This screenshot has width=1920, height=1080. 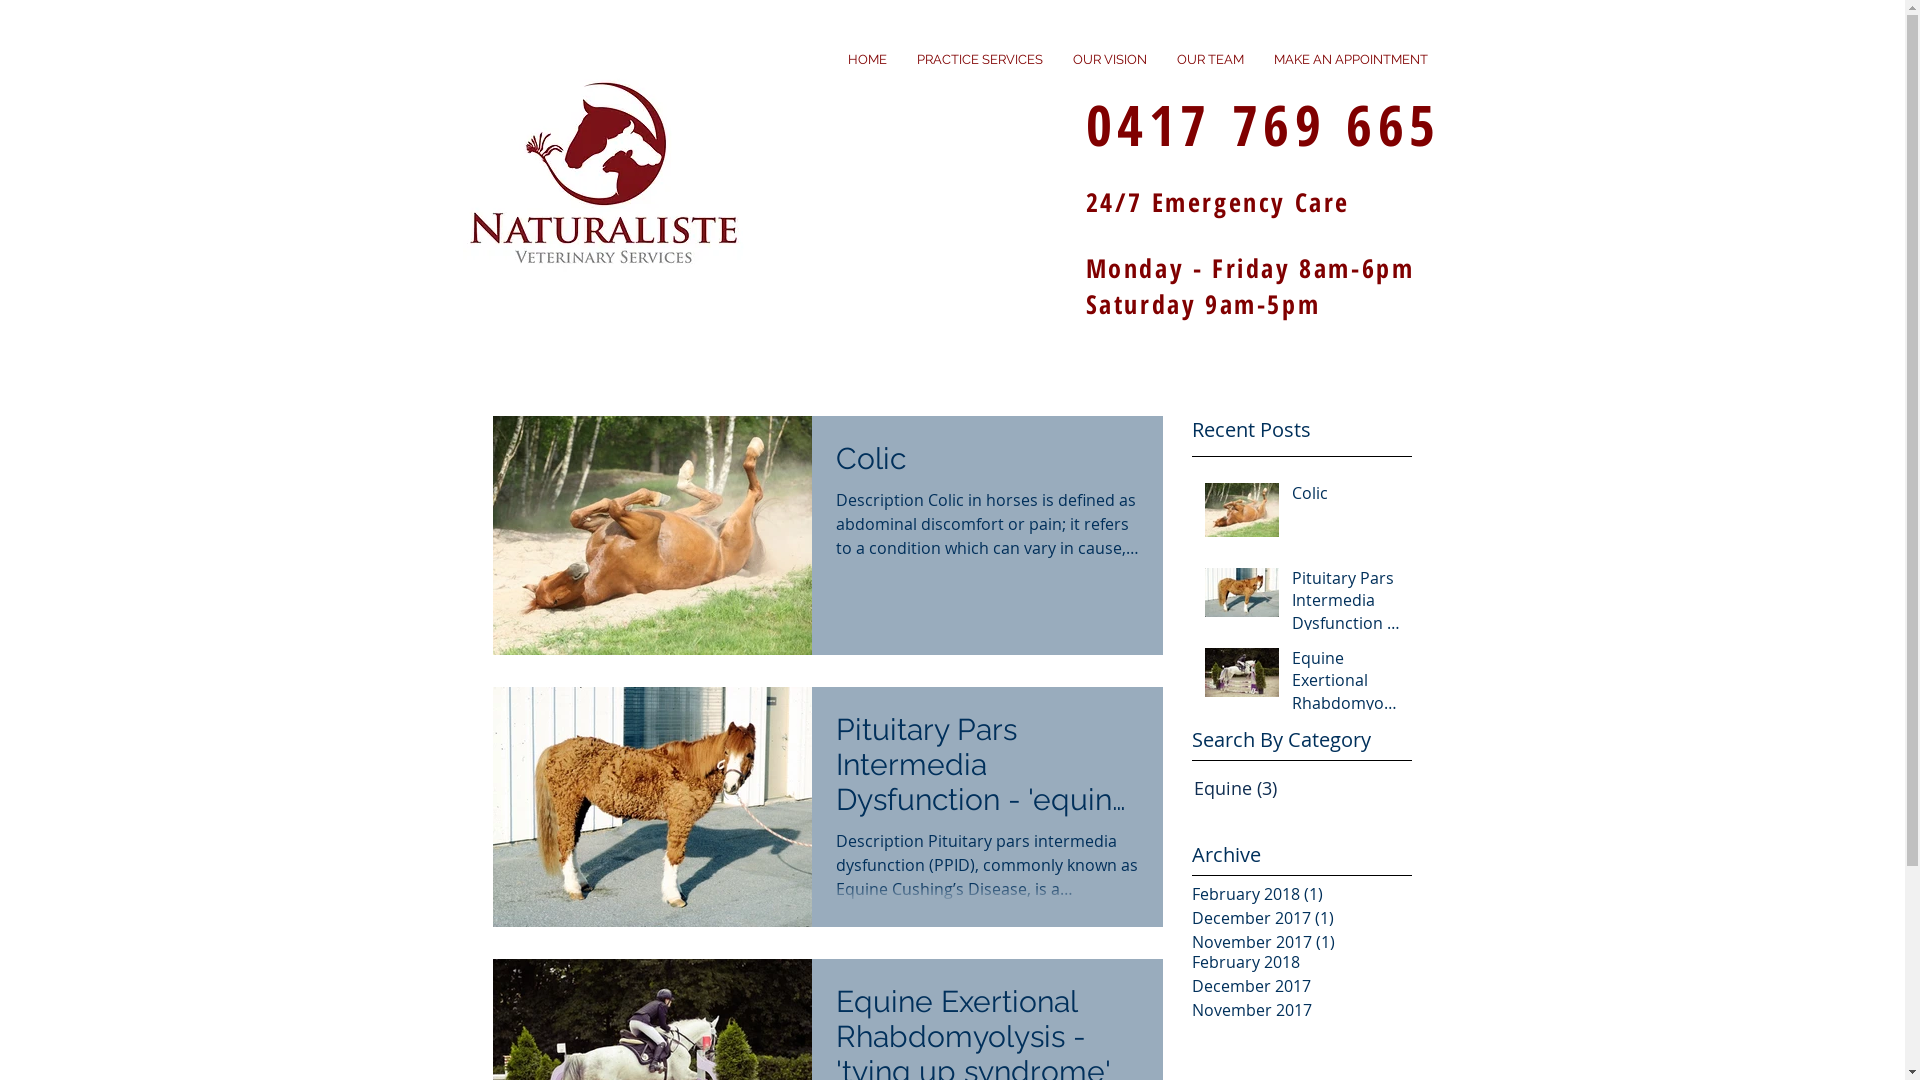 What do you see at coordinates (1297, 942) in the screenshot?
I see `November 2017 (1)` at bounding box center [1297, 942].